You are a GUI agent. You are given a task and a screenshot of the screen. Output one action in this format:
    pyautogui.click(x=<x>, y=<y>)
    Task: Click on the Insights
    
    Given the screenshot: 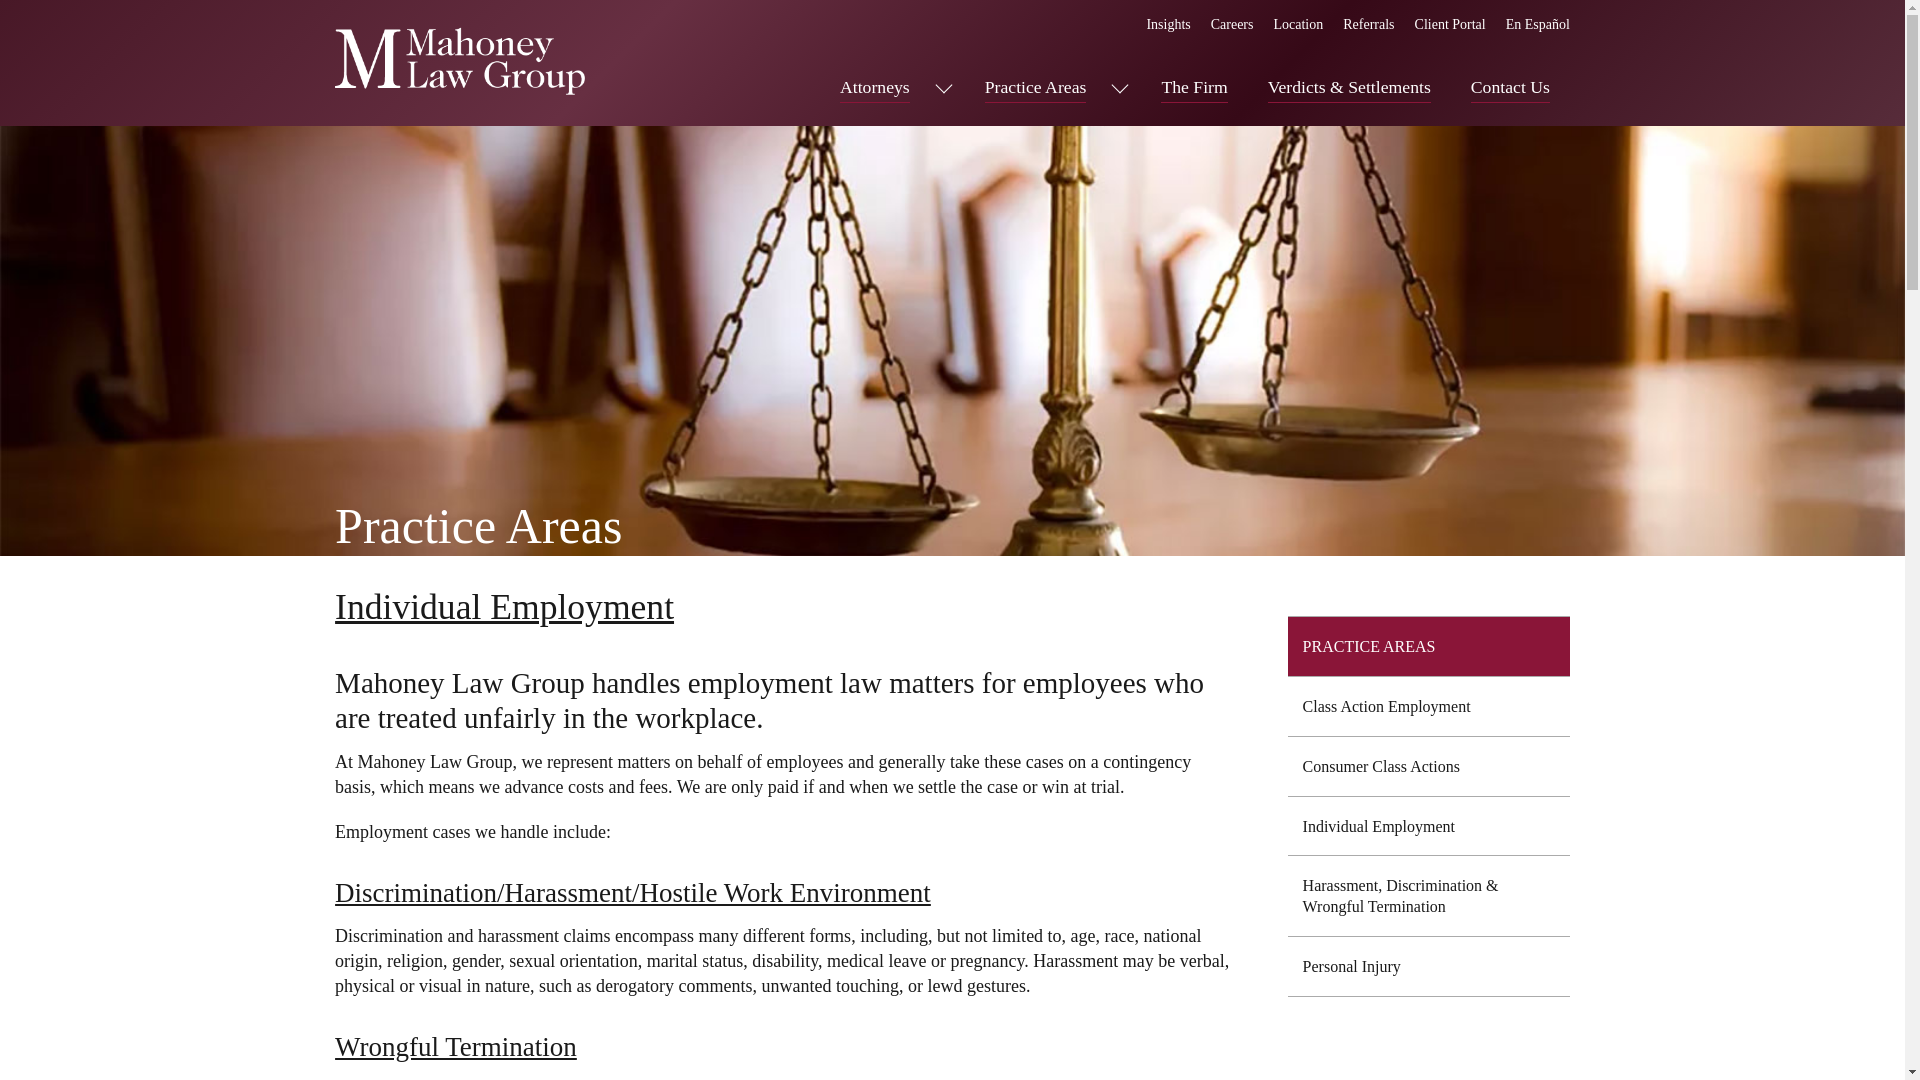 What is the action you would take?
    pyautogui.click(x=1168, y=24)
    